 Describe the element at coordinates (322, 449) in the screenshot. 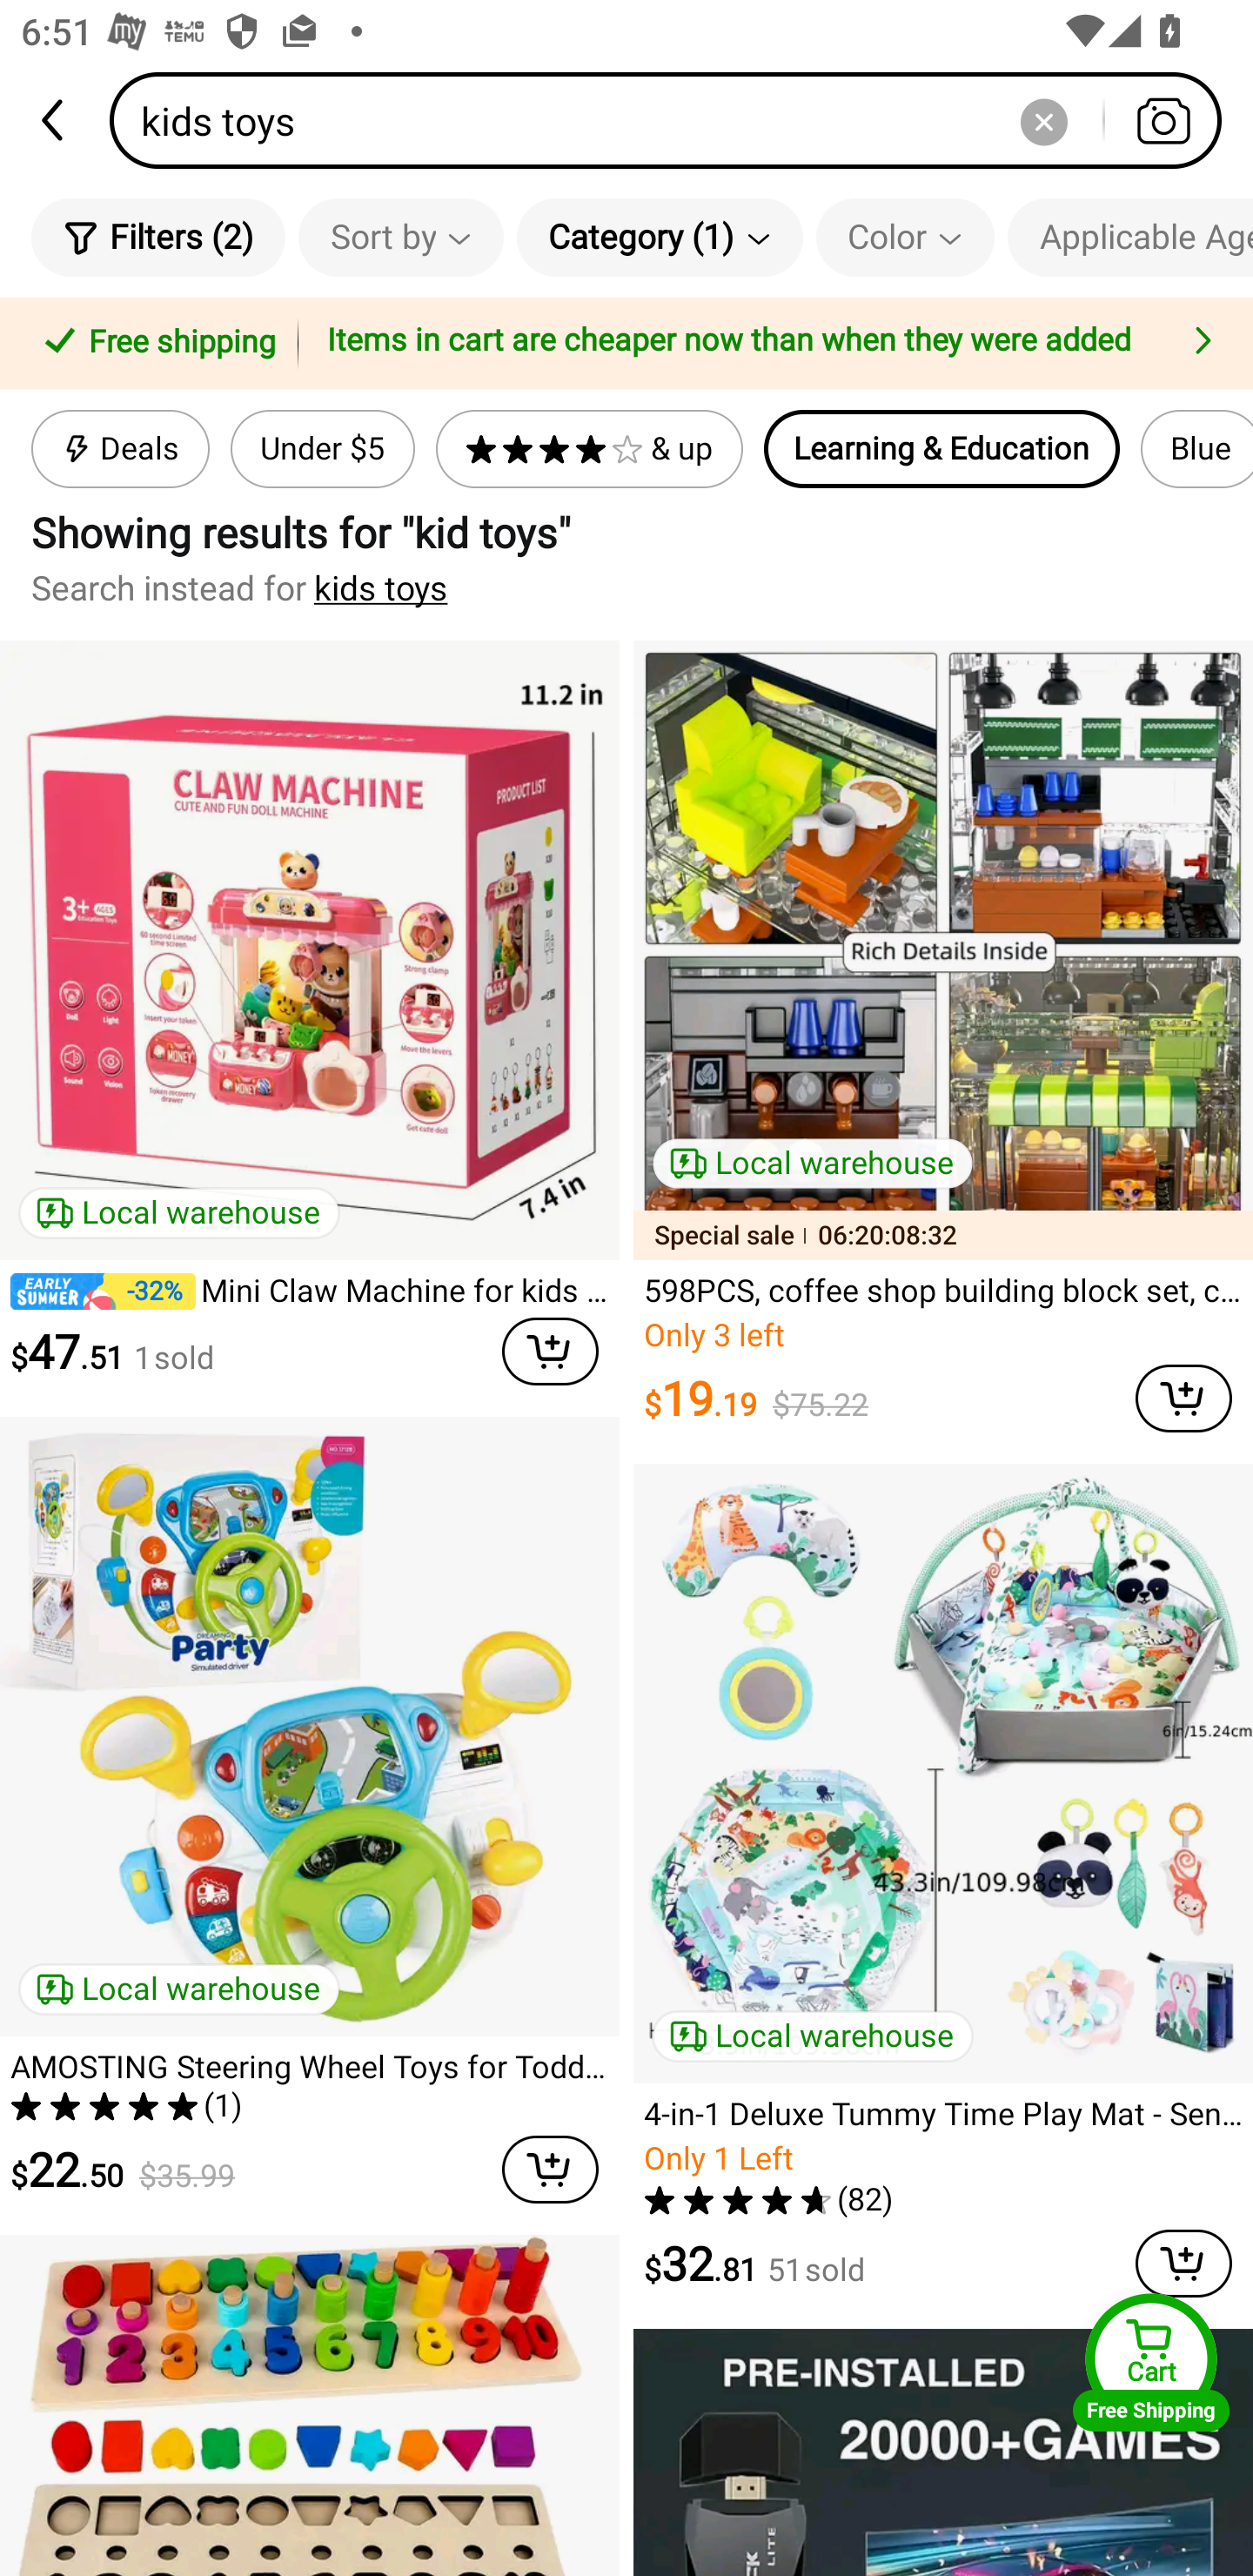

I see `Under $5` at that location.